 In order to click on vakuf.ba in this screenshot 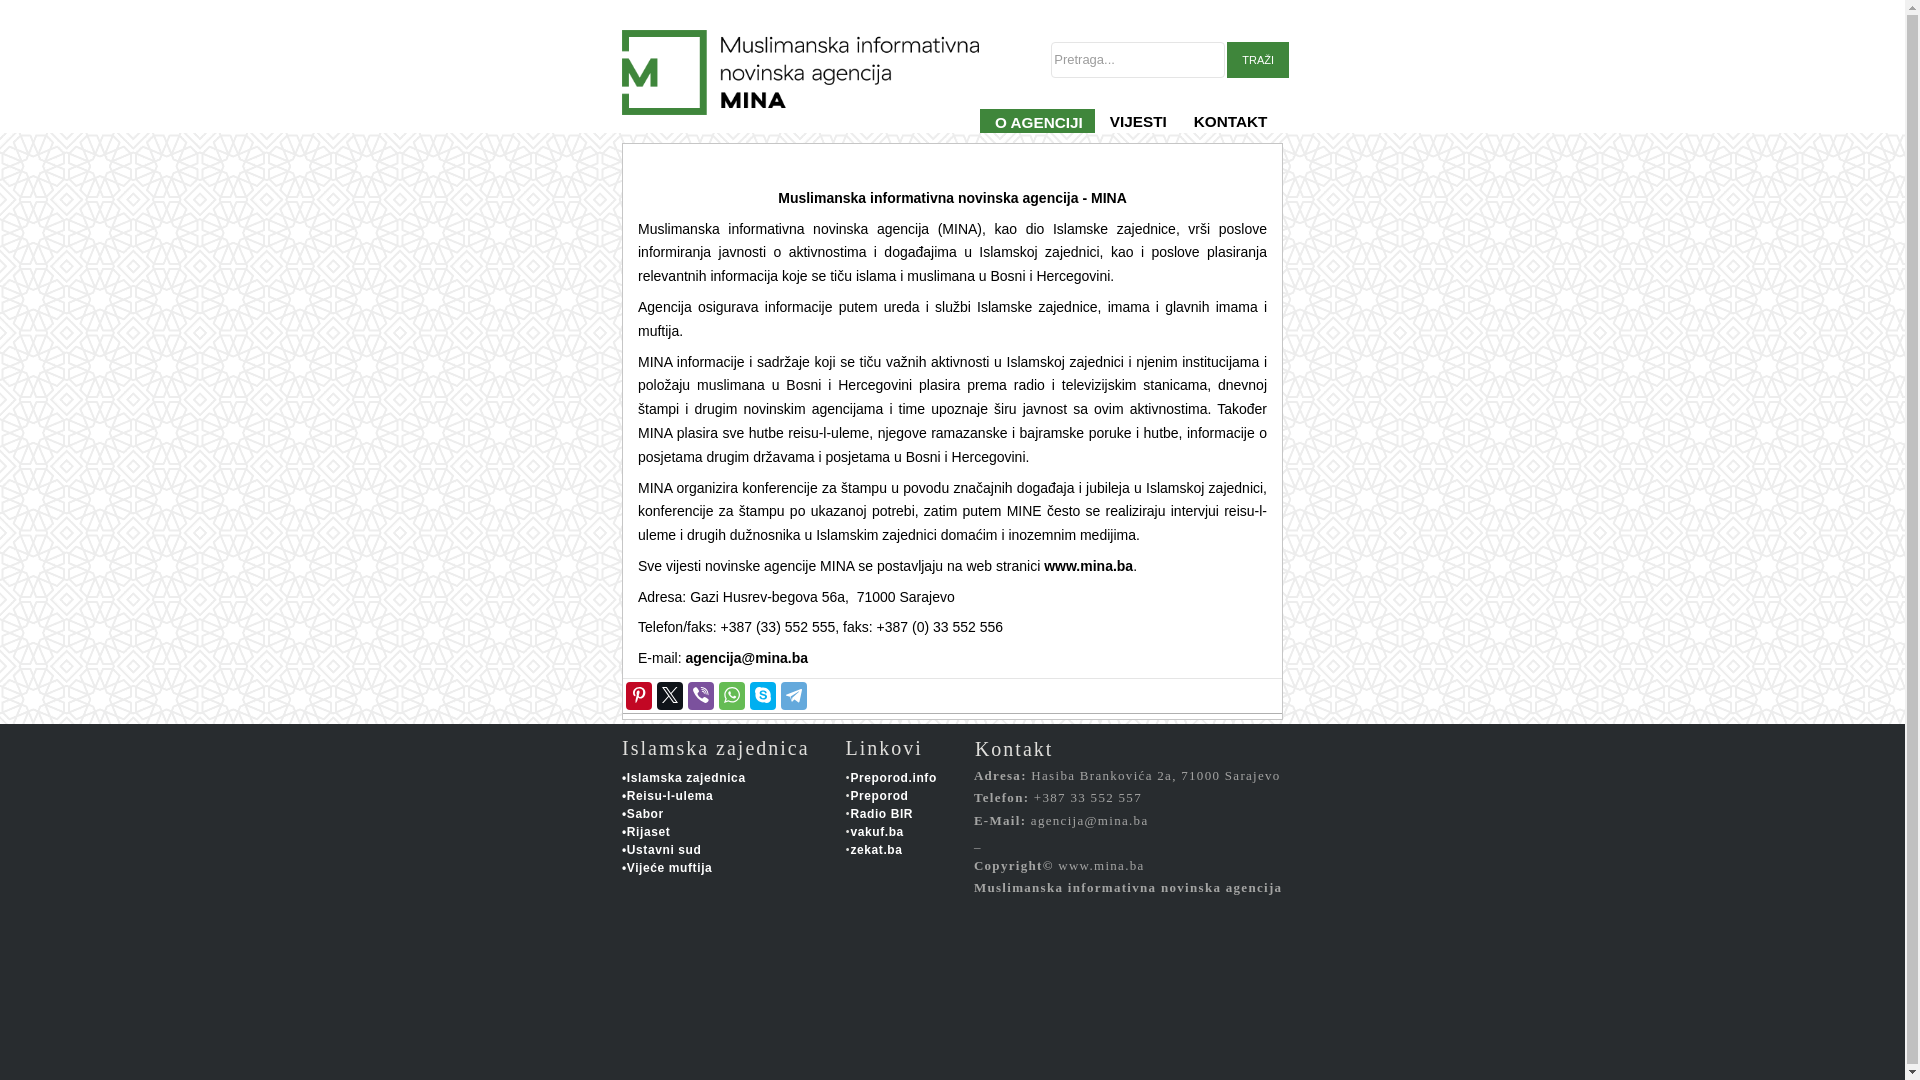, I will do `click(877, 832)`.